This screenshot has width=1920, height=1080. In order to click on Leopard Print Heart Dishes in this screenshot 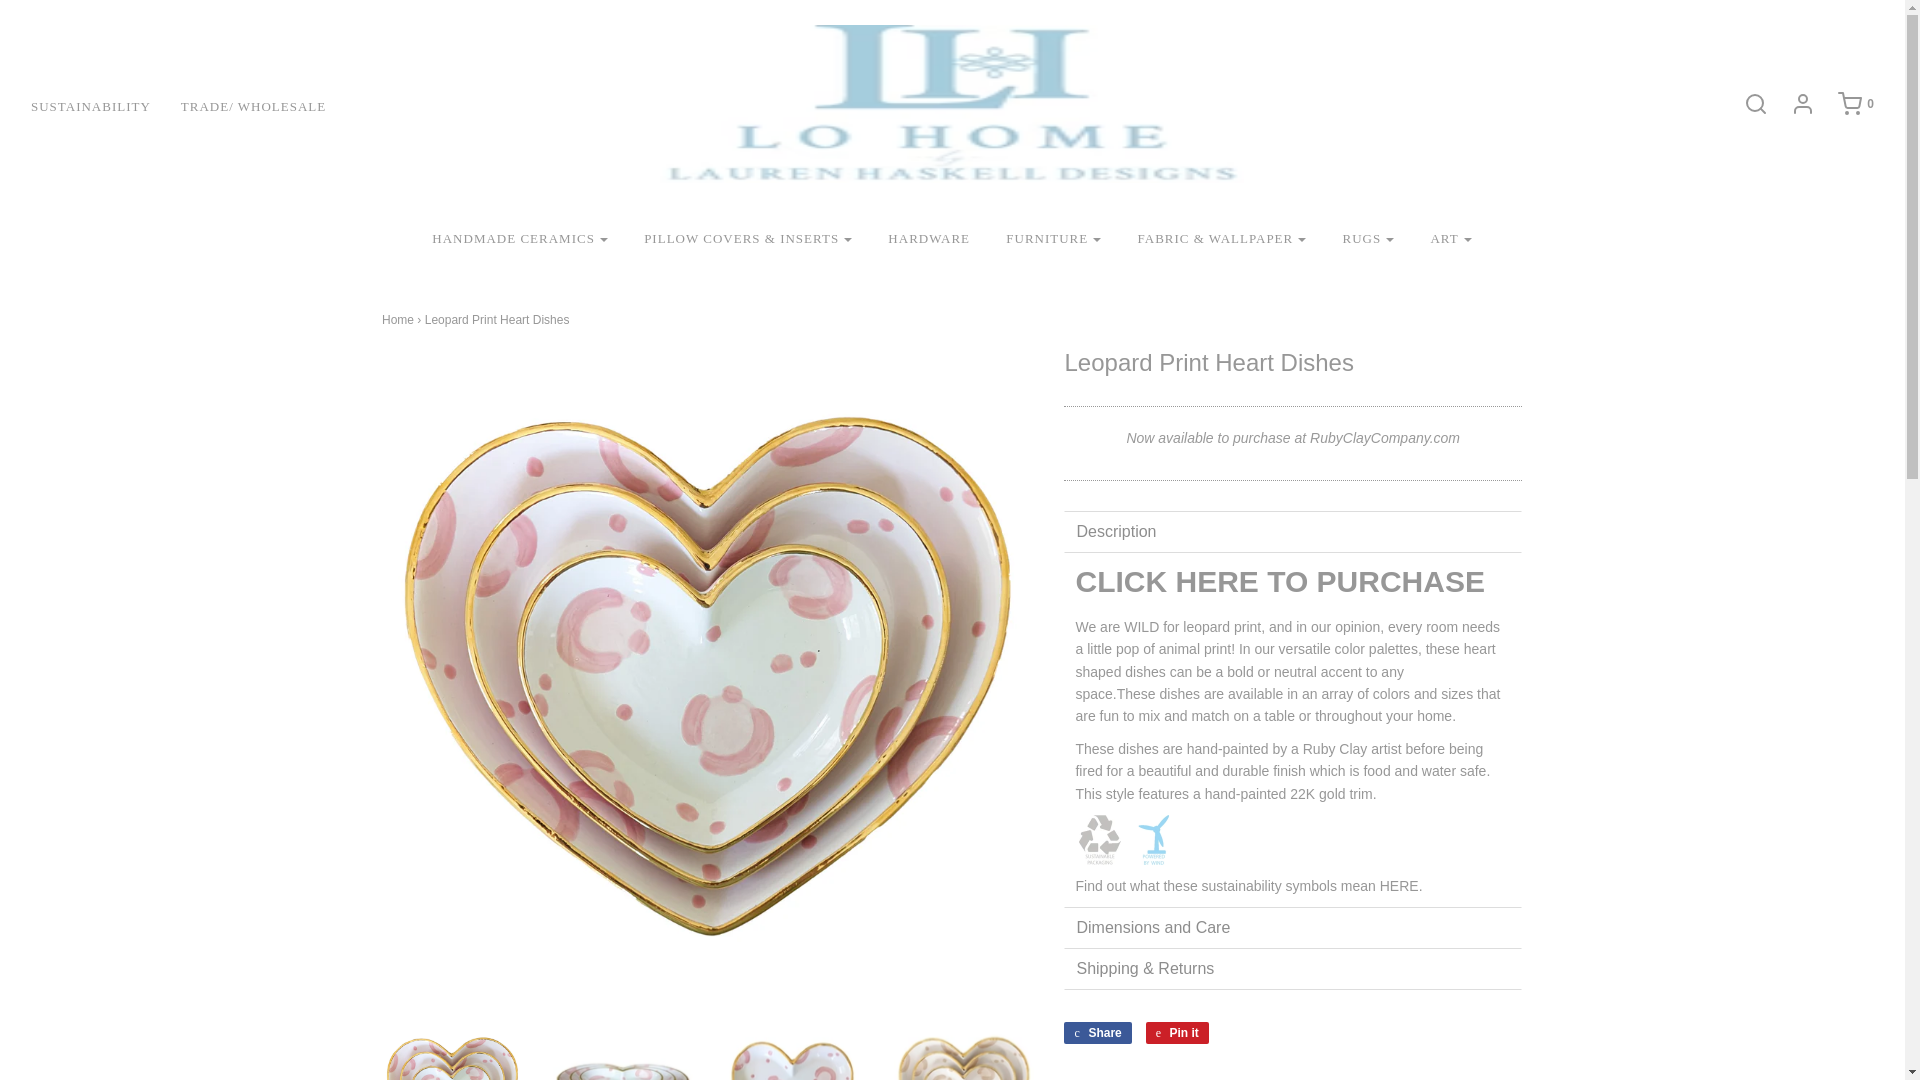, I will do `click(452, 1051)`.